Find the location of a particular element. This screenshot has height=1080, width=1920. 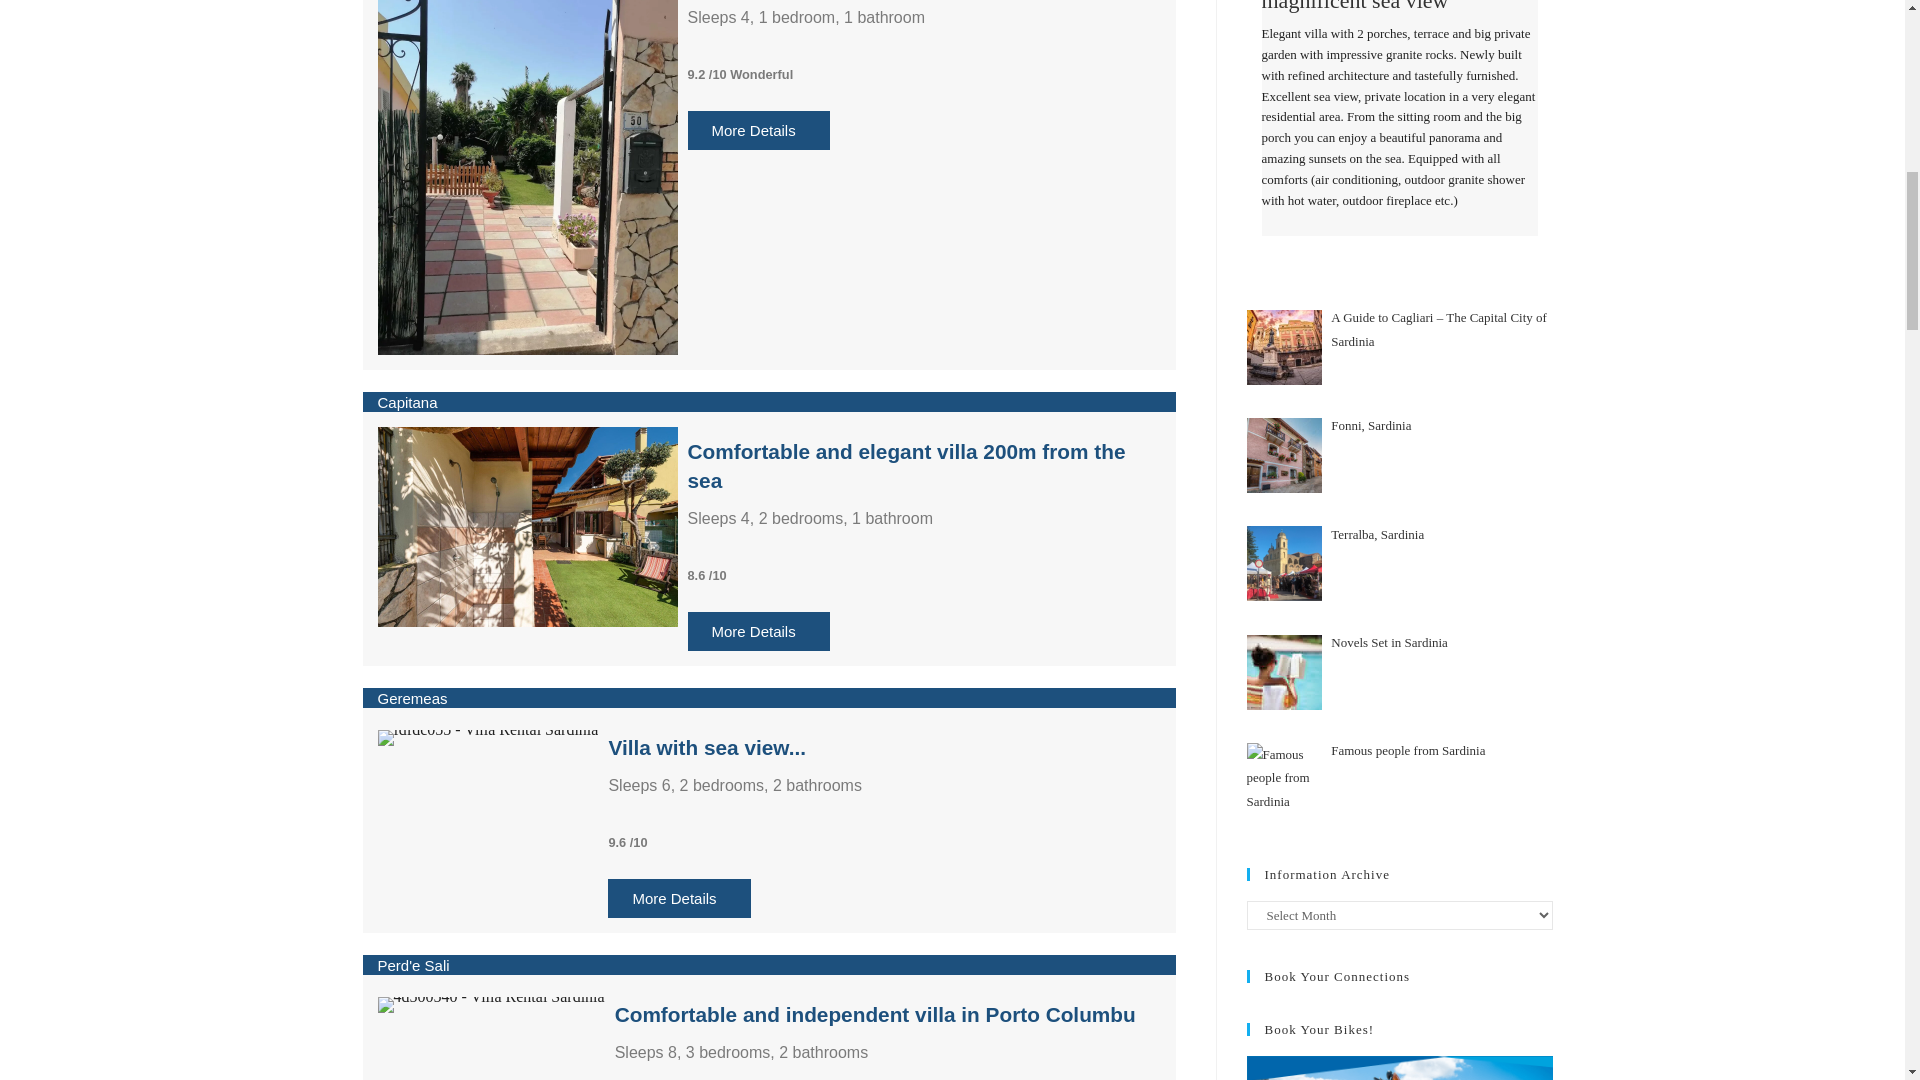

Villa Rental Cagliari - Villas Sardinia is located at coordinates (491, 1004).